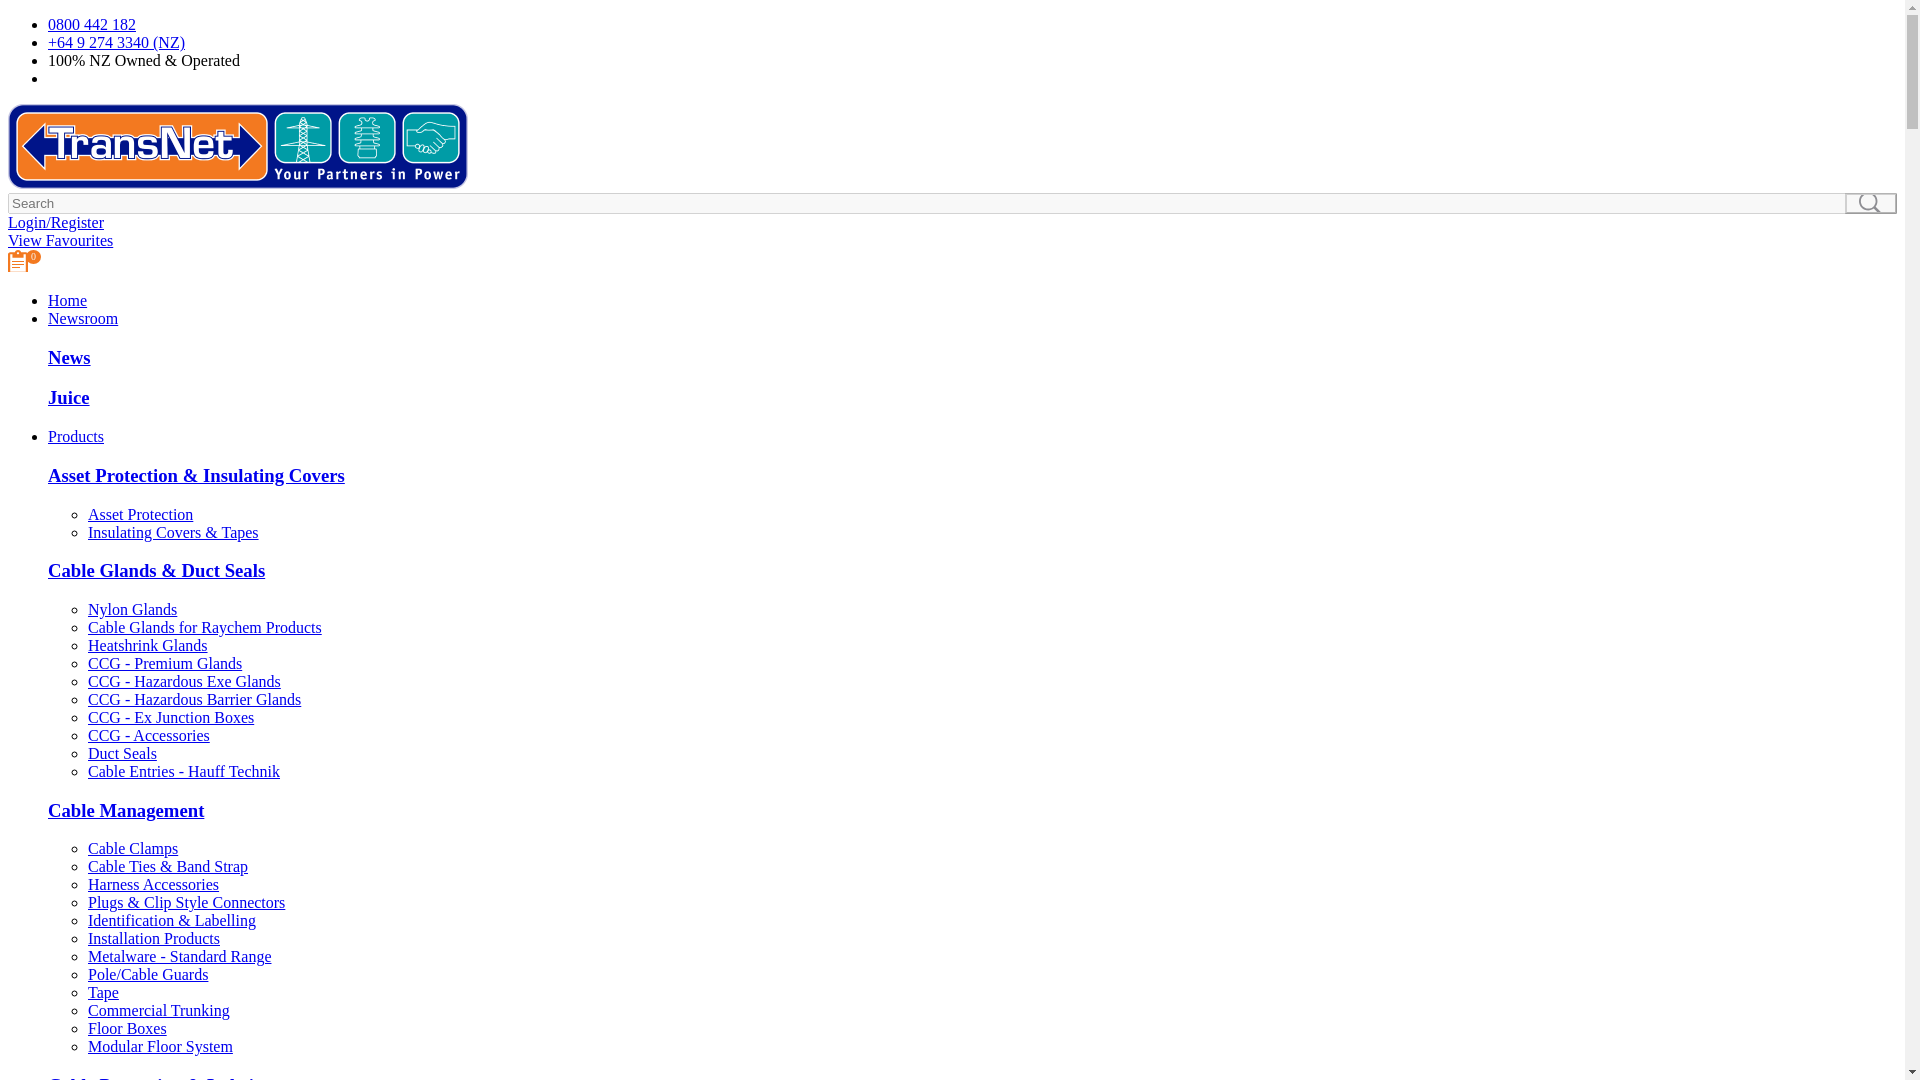 This screenshot has height=1080, width=1920. What do you see at coordinates (92, 24) in the screenshot?
I see `0800 442 182` at bounding box center [92, 24].